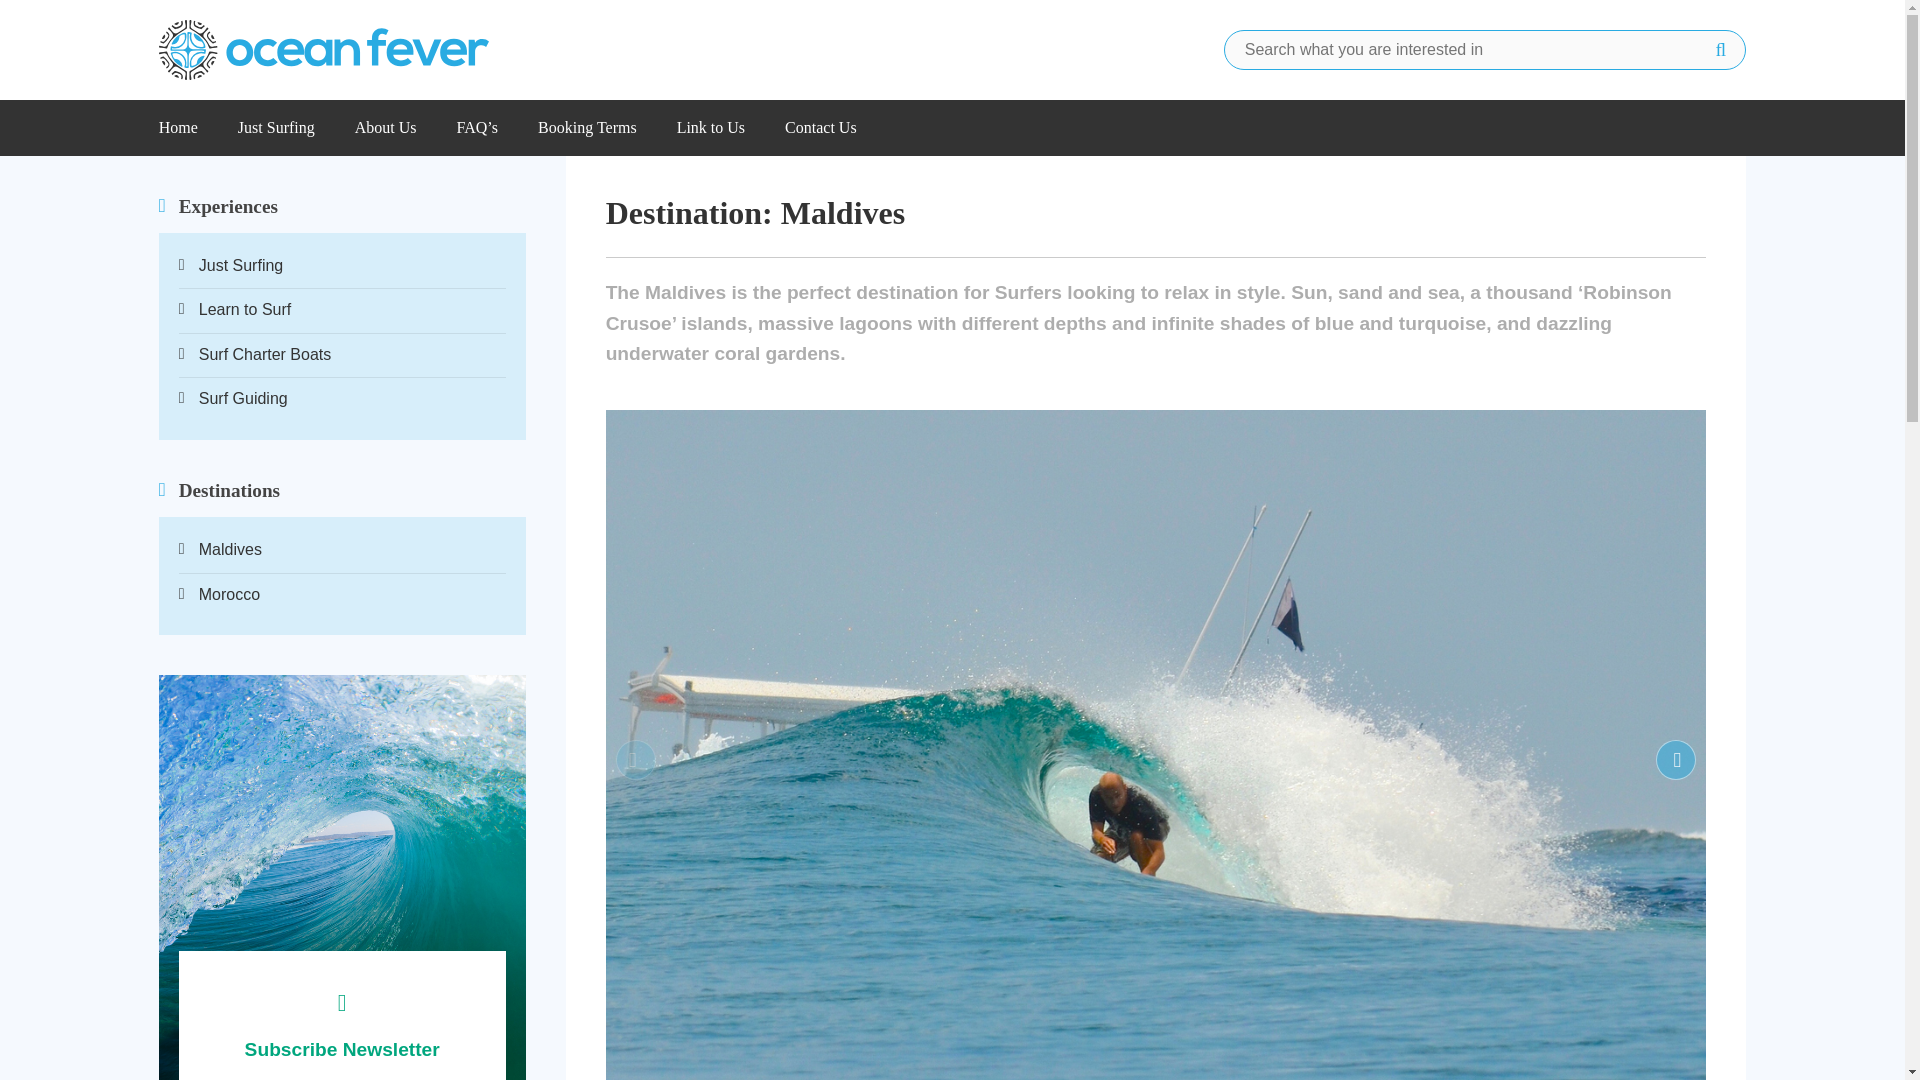  Describe the element at coordinates (342, 271) in the screenshot. I see `Just Surfing` at that location.